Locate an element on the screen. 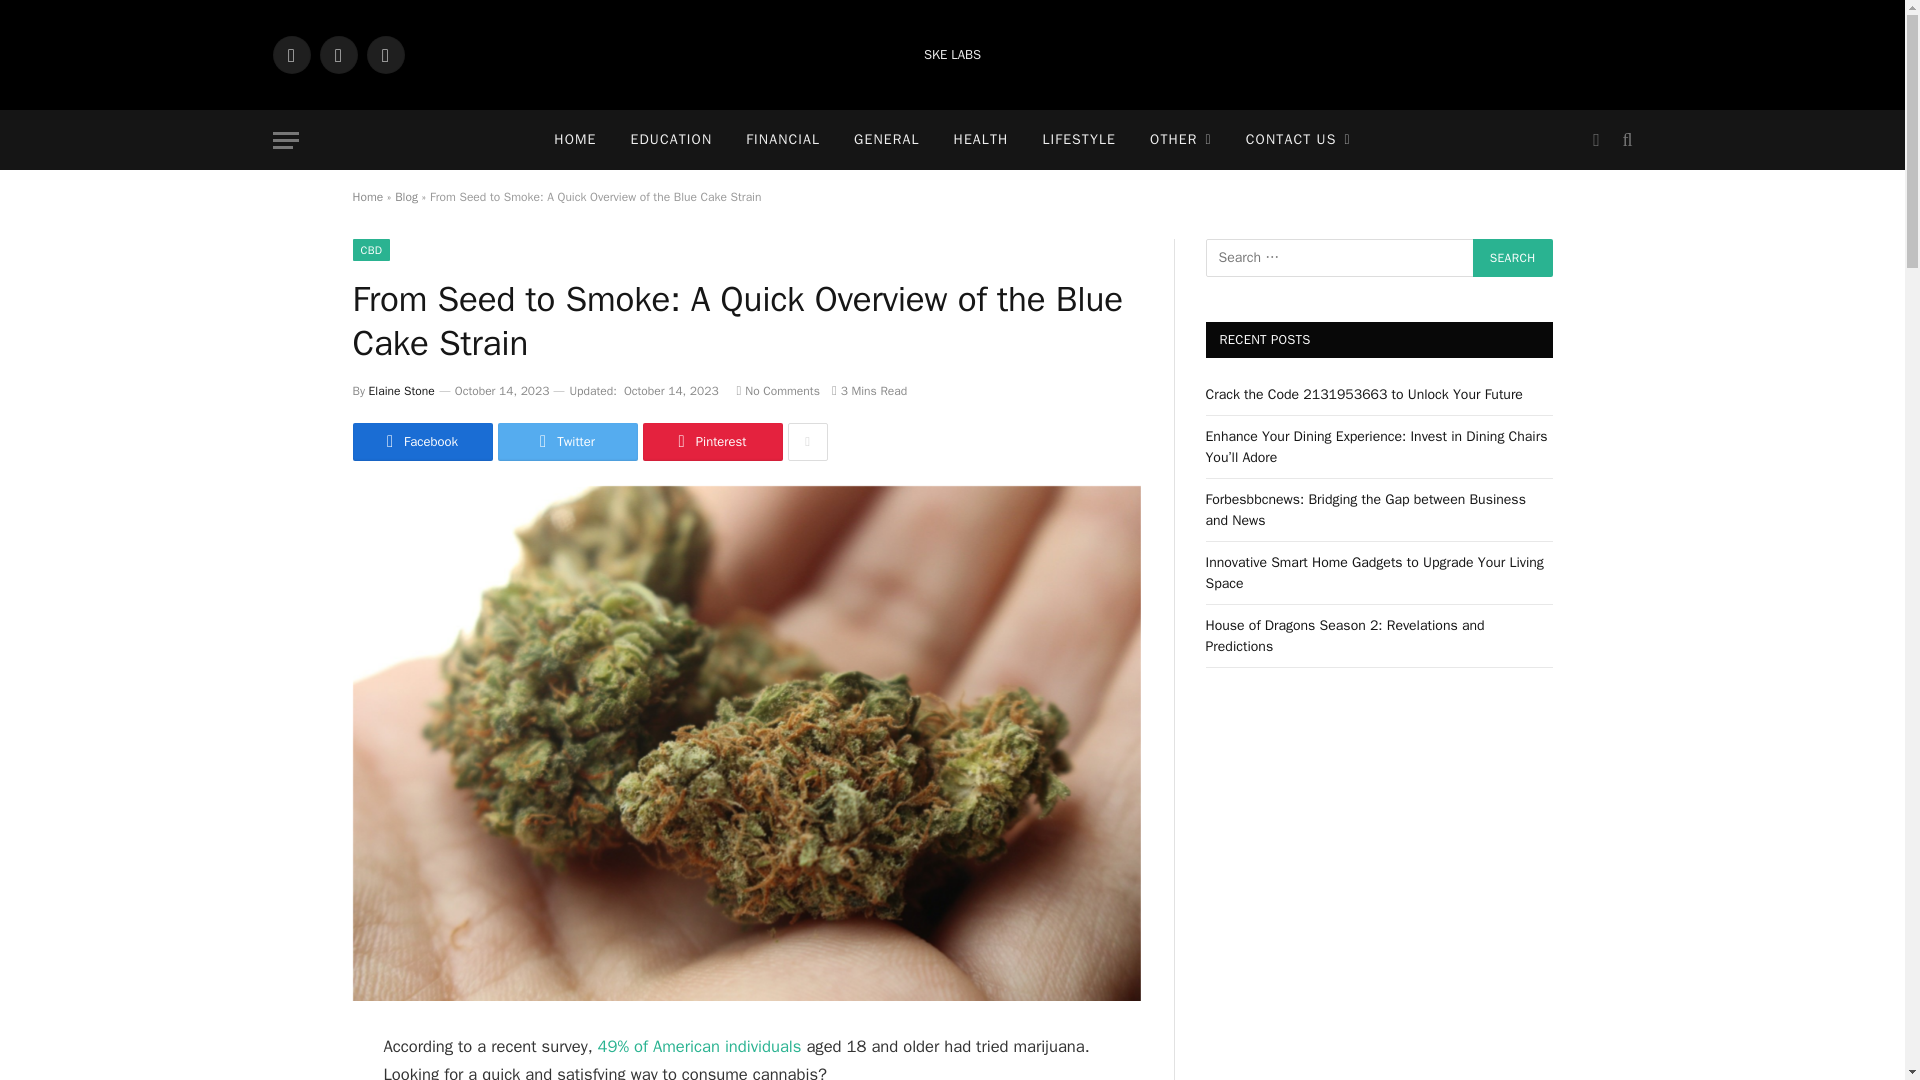 Image resolution: width=1920 pixels, height=1080 pixels. Switch to Dark Design - easier on eyes. is located at coordinates (1595, 140).